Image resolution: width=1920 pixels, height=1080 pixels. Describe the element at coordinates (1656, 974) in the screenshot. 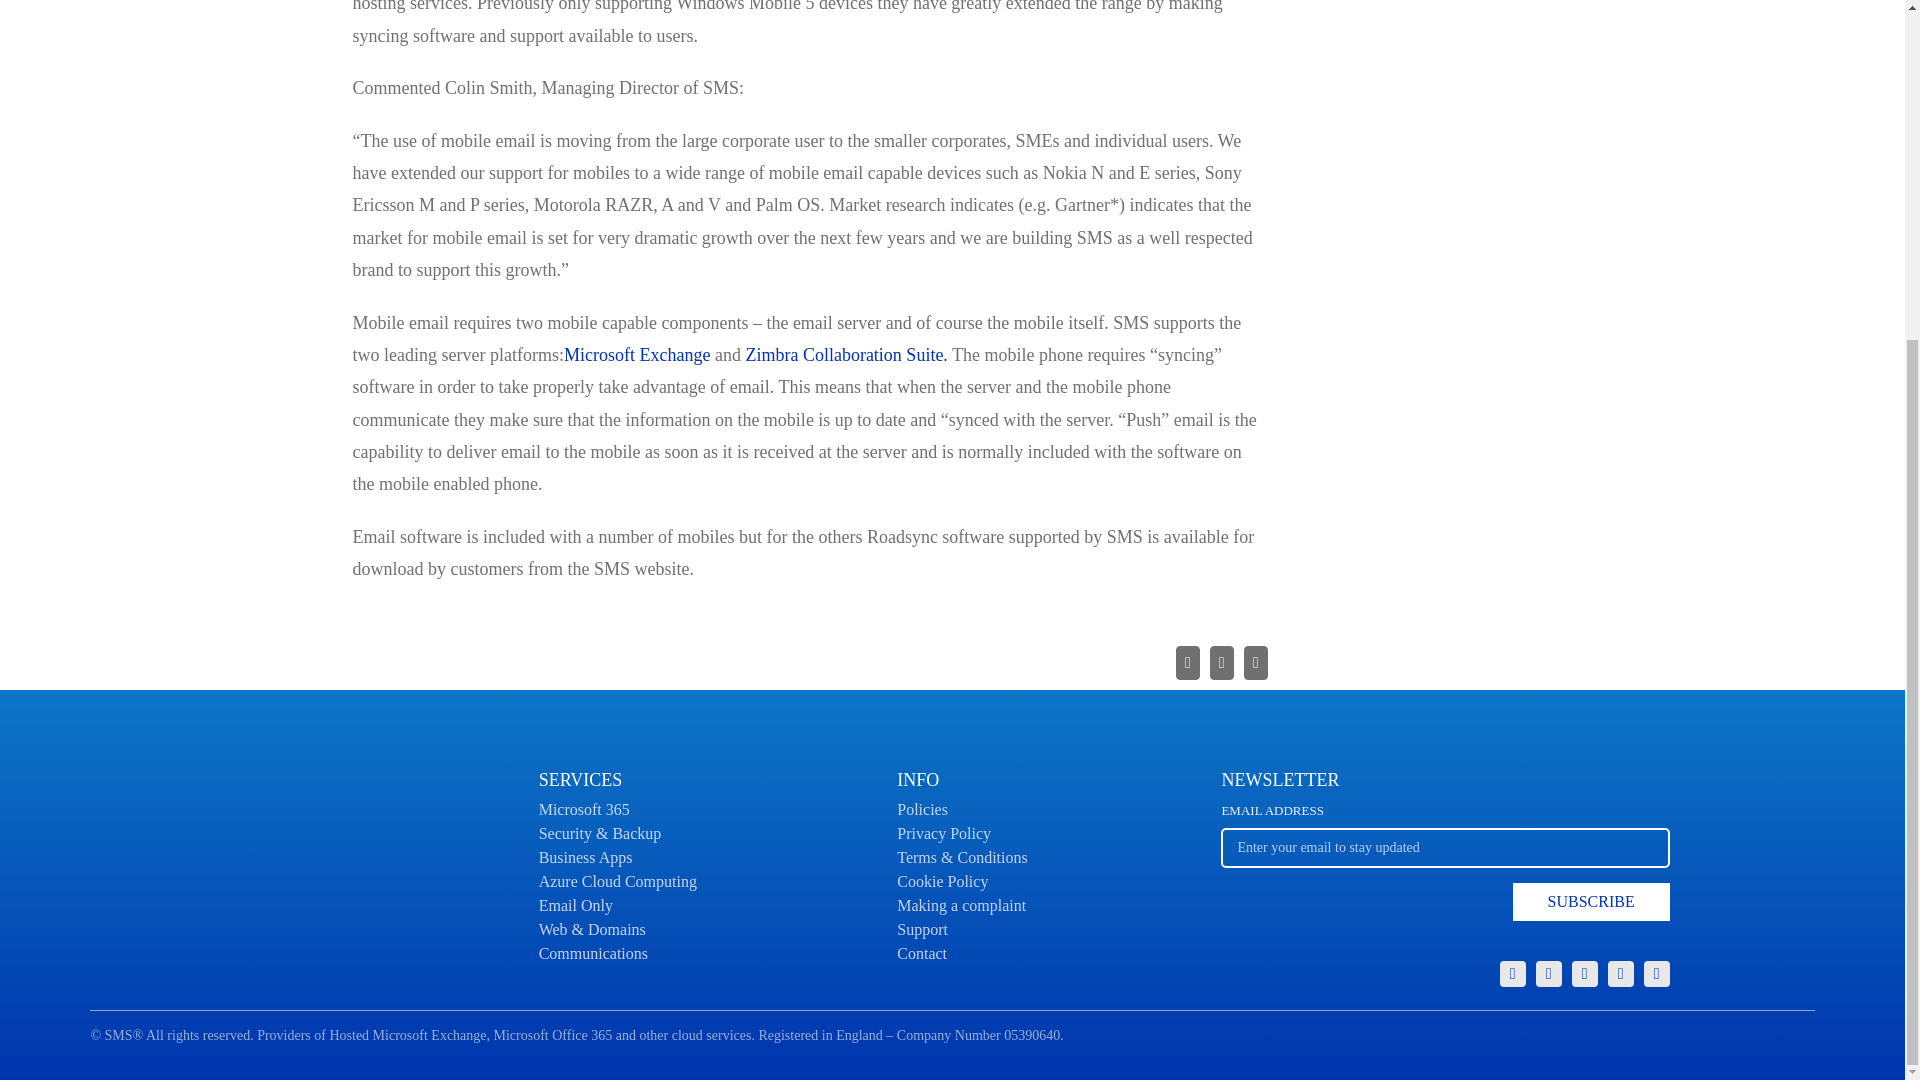

I see `Facebook` at that location.